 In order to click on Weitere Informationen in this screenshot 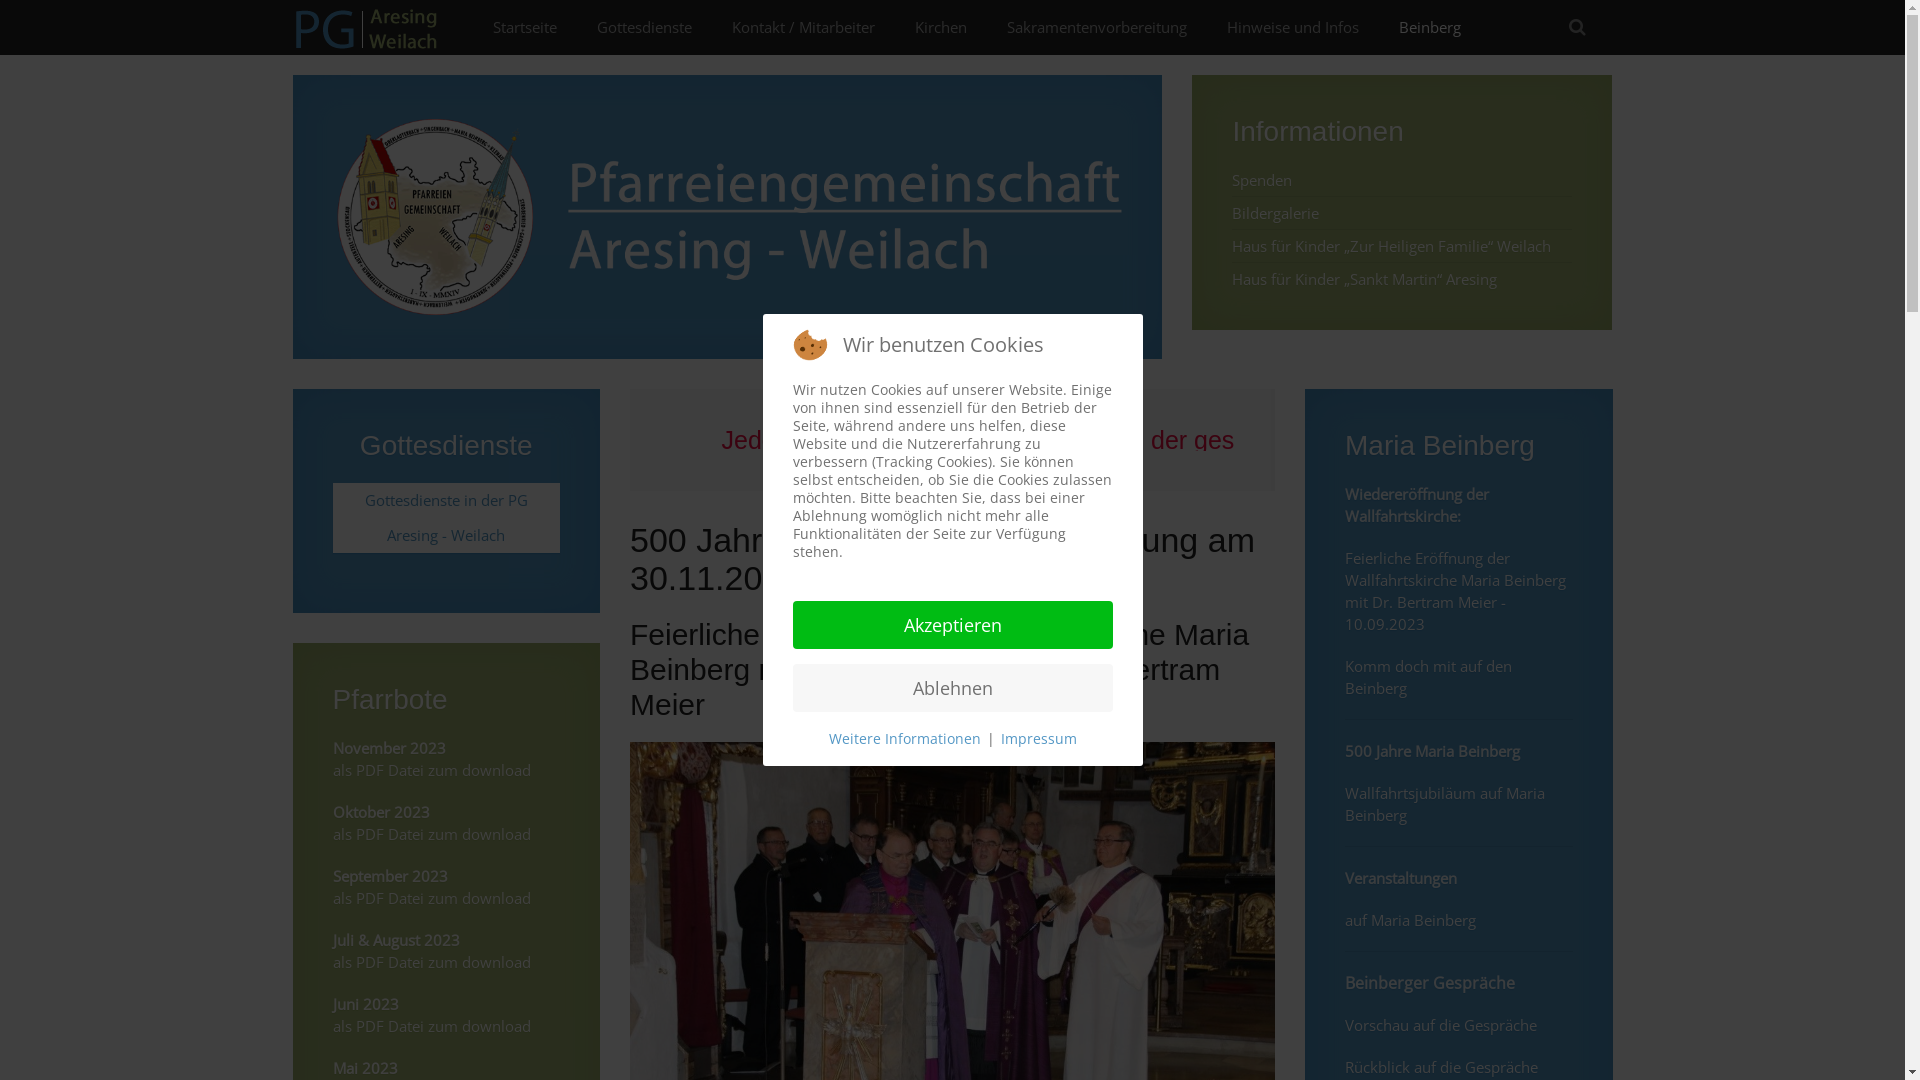, I will do `click(904, 739)`.